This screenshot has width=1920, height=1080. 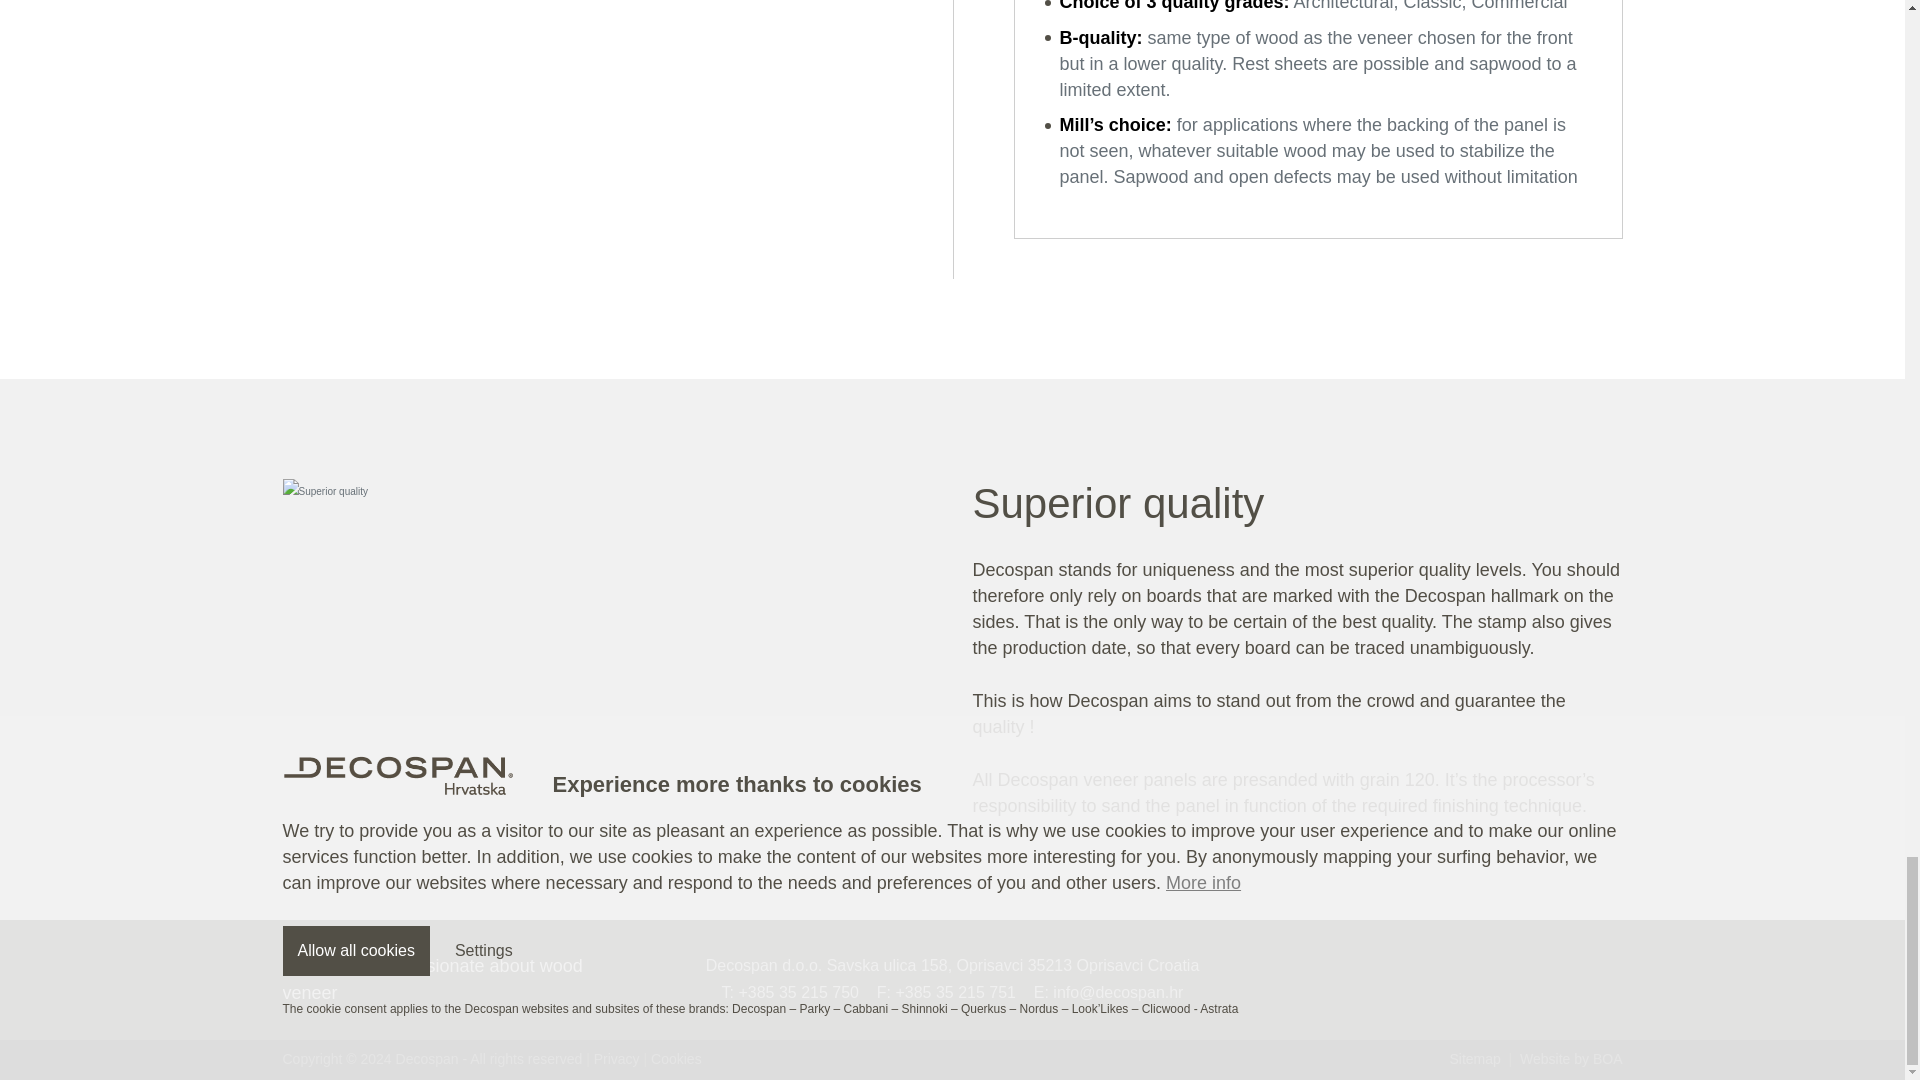 I want to click on Webdesign by BOA, so click(x=1571, y=1058).